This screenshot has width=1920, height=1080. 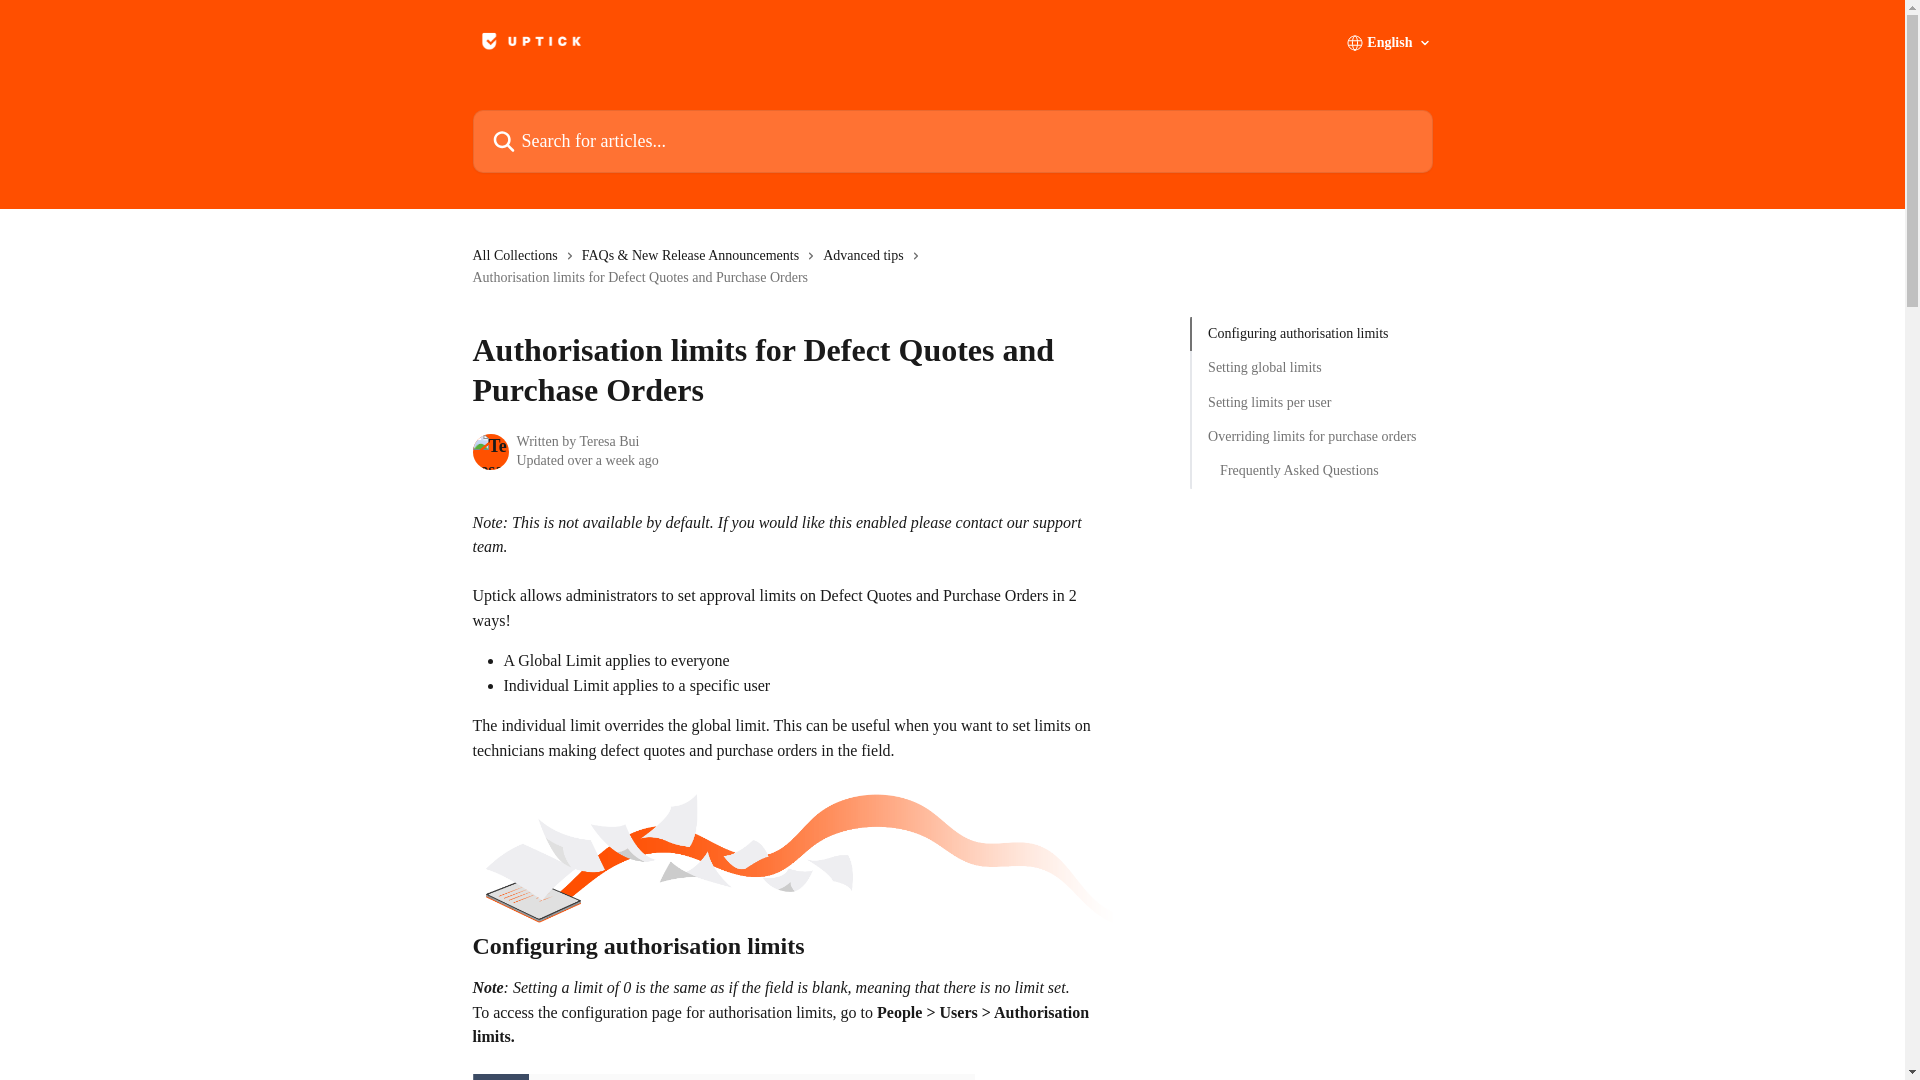 I want to click on Setting global limits, so click(x=1312, y=368).